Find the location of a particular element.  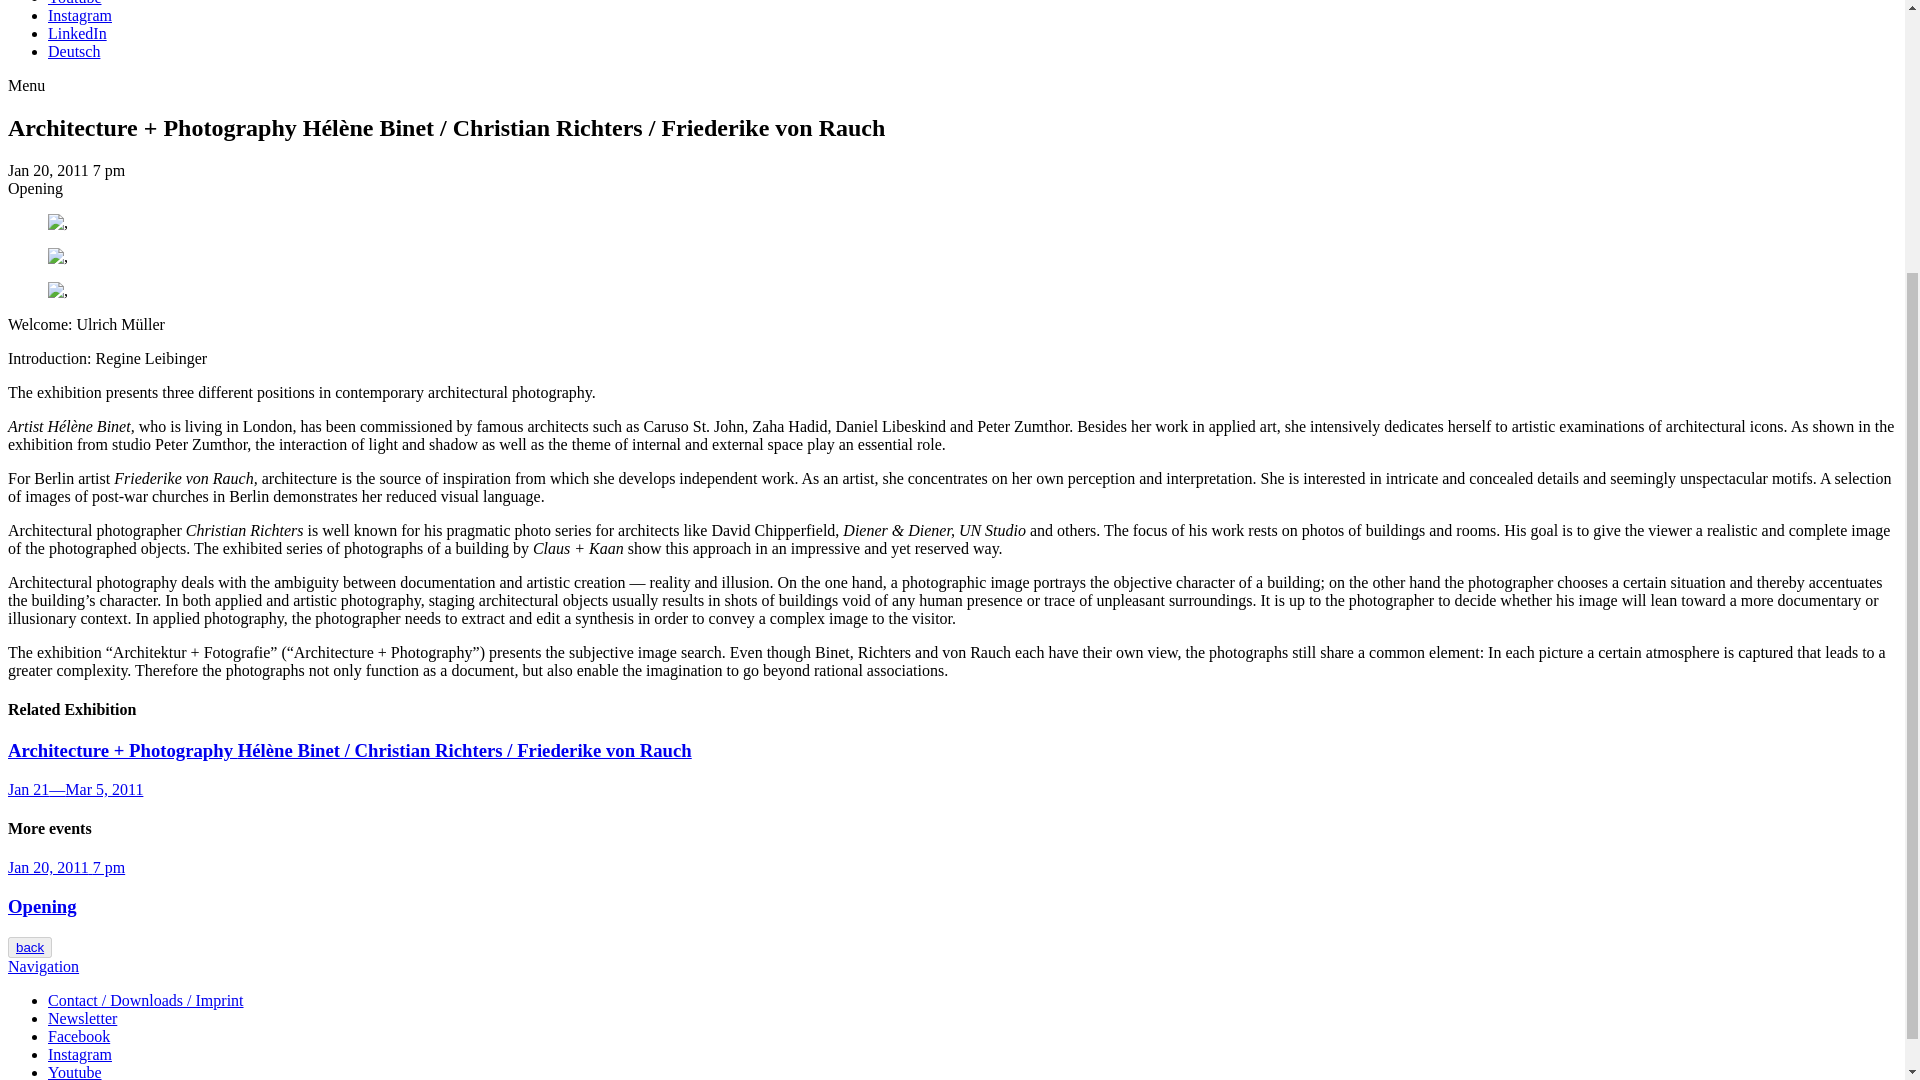

Instagram is located at coordinates (80, 1054).